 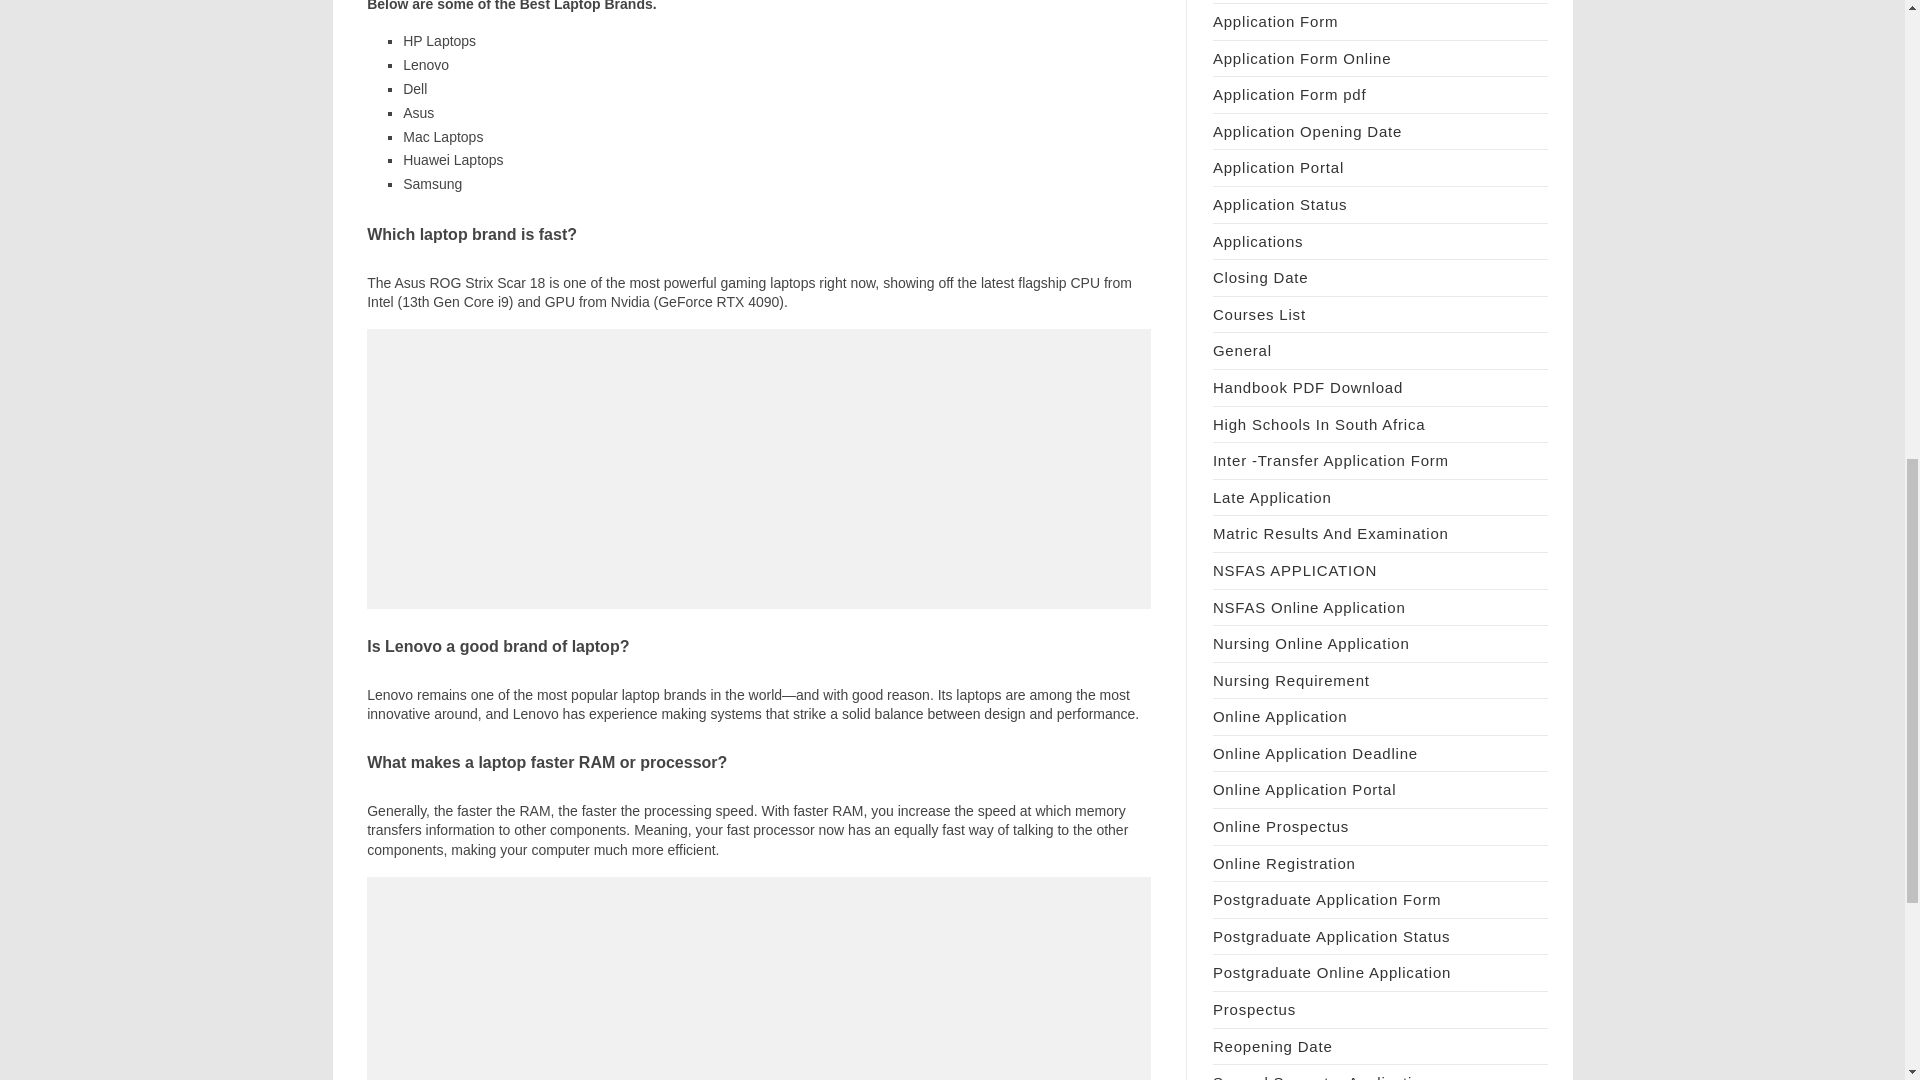 What do you see at coordinates (1259, 314) in the screenshot?
I see `Courses List` at bounding box center [1259, 314].